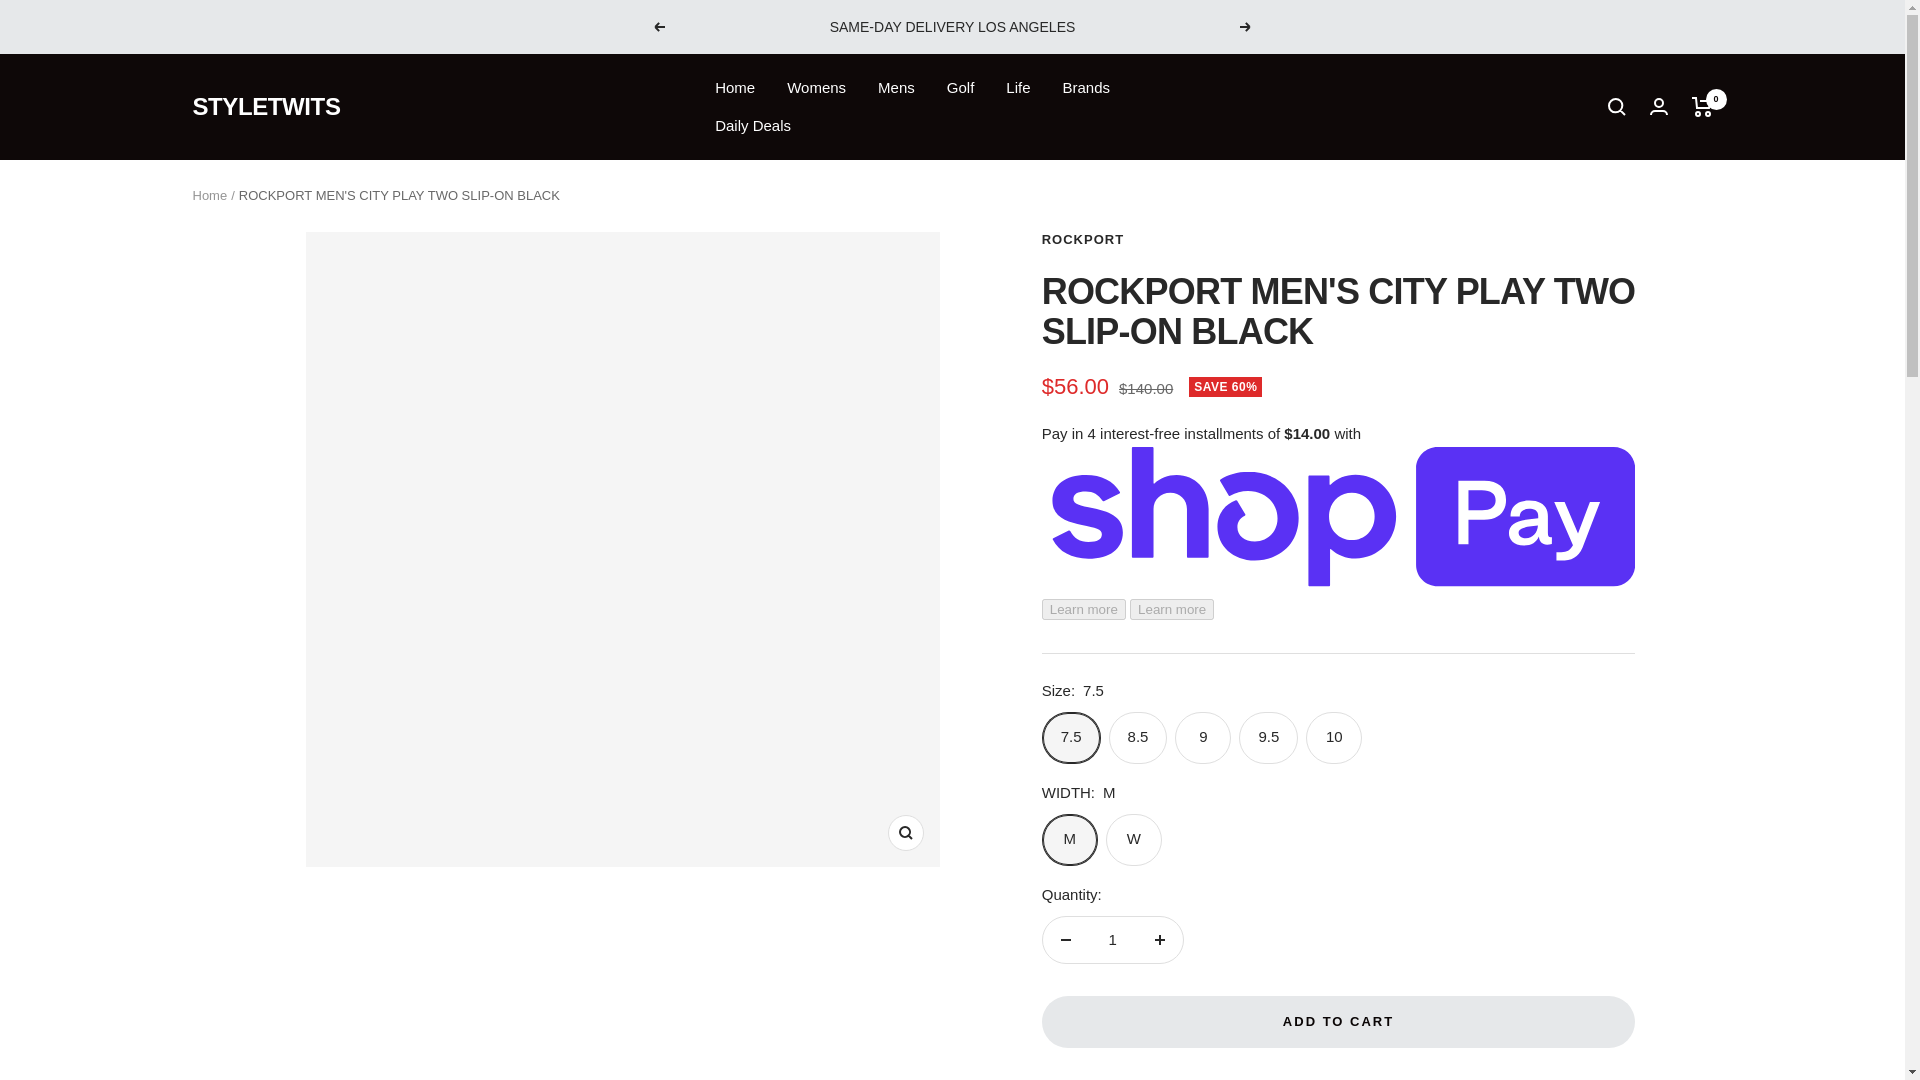  Describe the element at coordinates (266, 106) in the screenshot. I see `STYLETWITS` at that location.